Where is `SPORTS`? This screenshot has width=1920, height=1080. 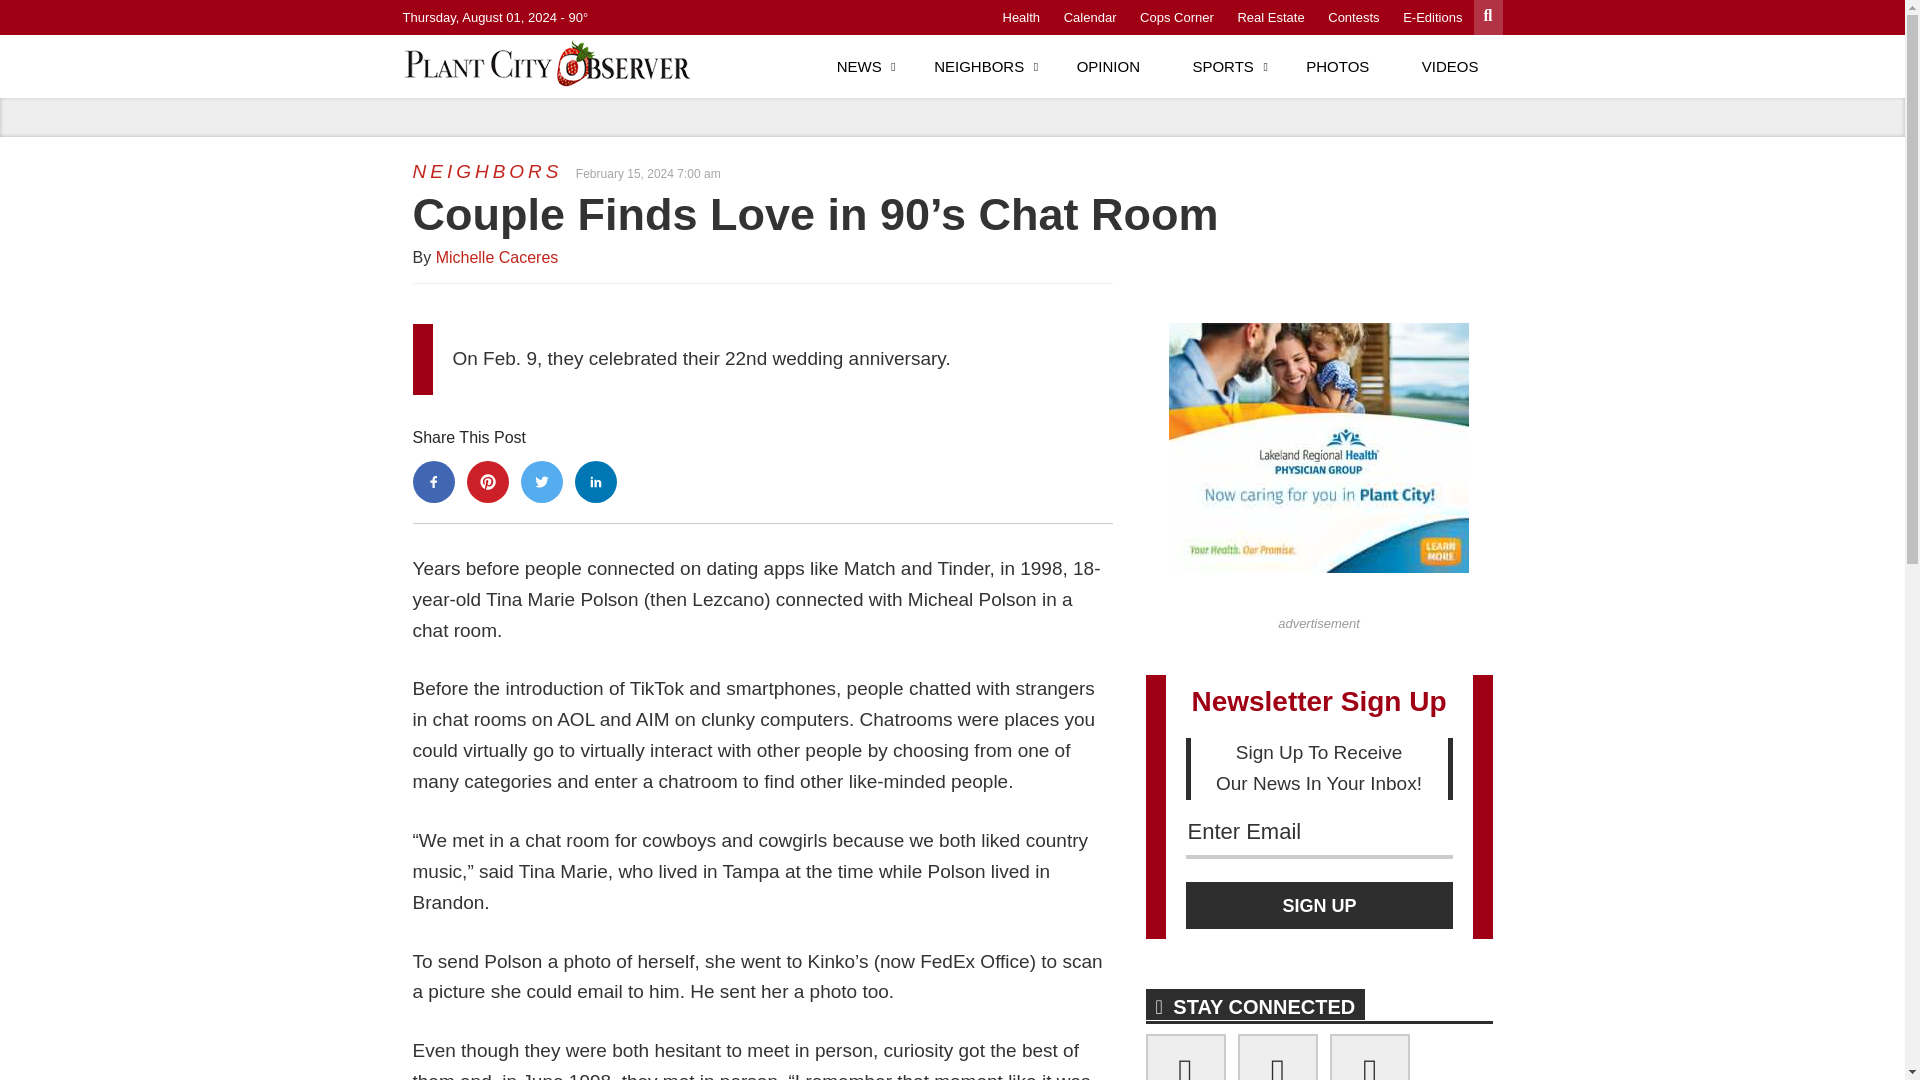 SPORTS is located at coordinates (1222, 66).